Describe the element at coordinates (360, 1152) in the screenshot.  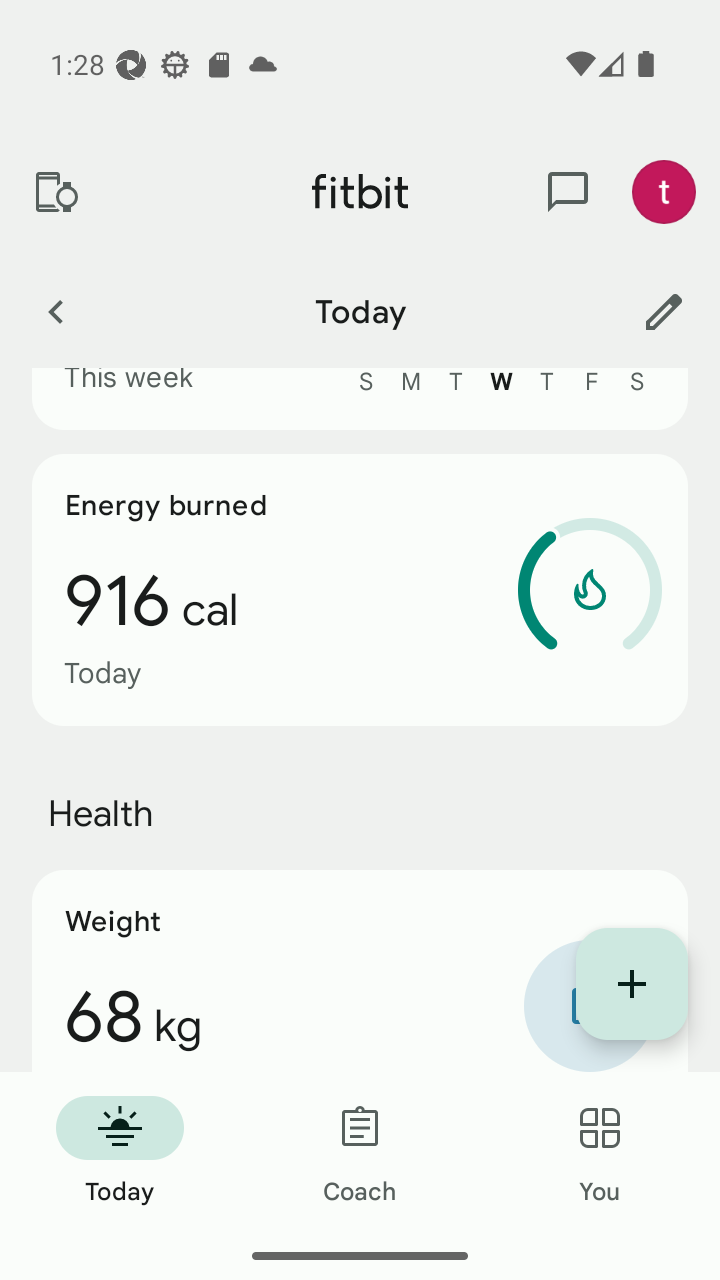
I see `Coach` at that location.